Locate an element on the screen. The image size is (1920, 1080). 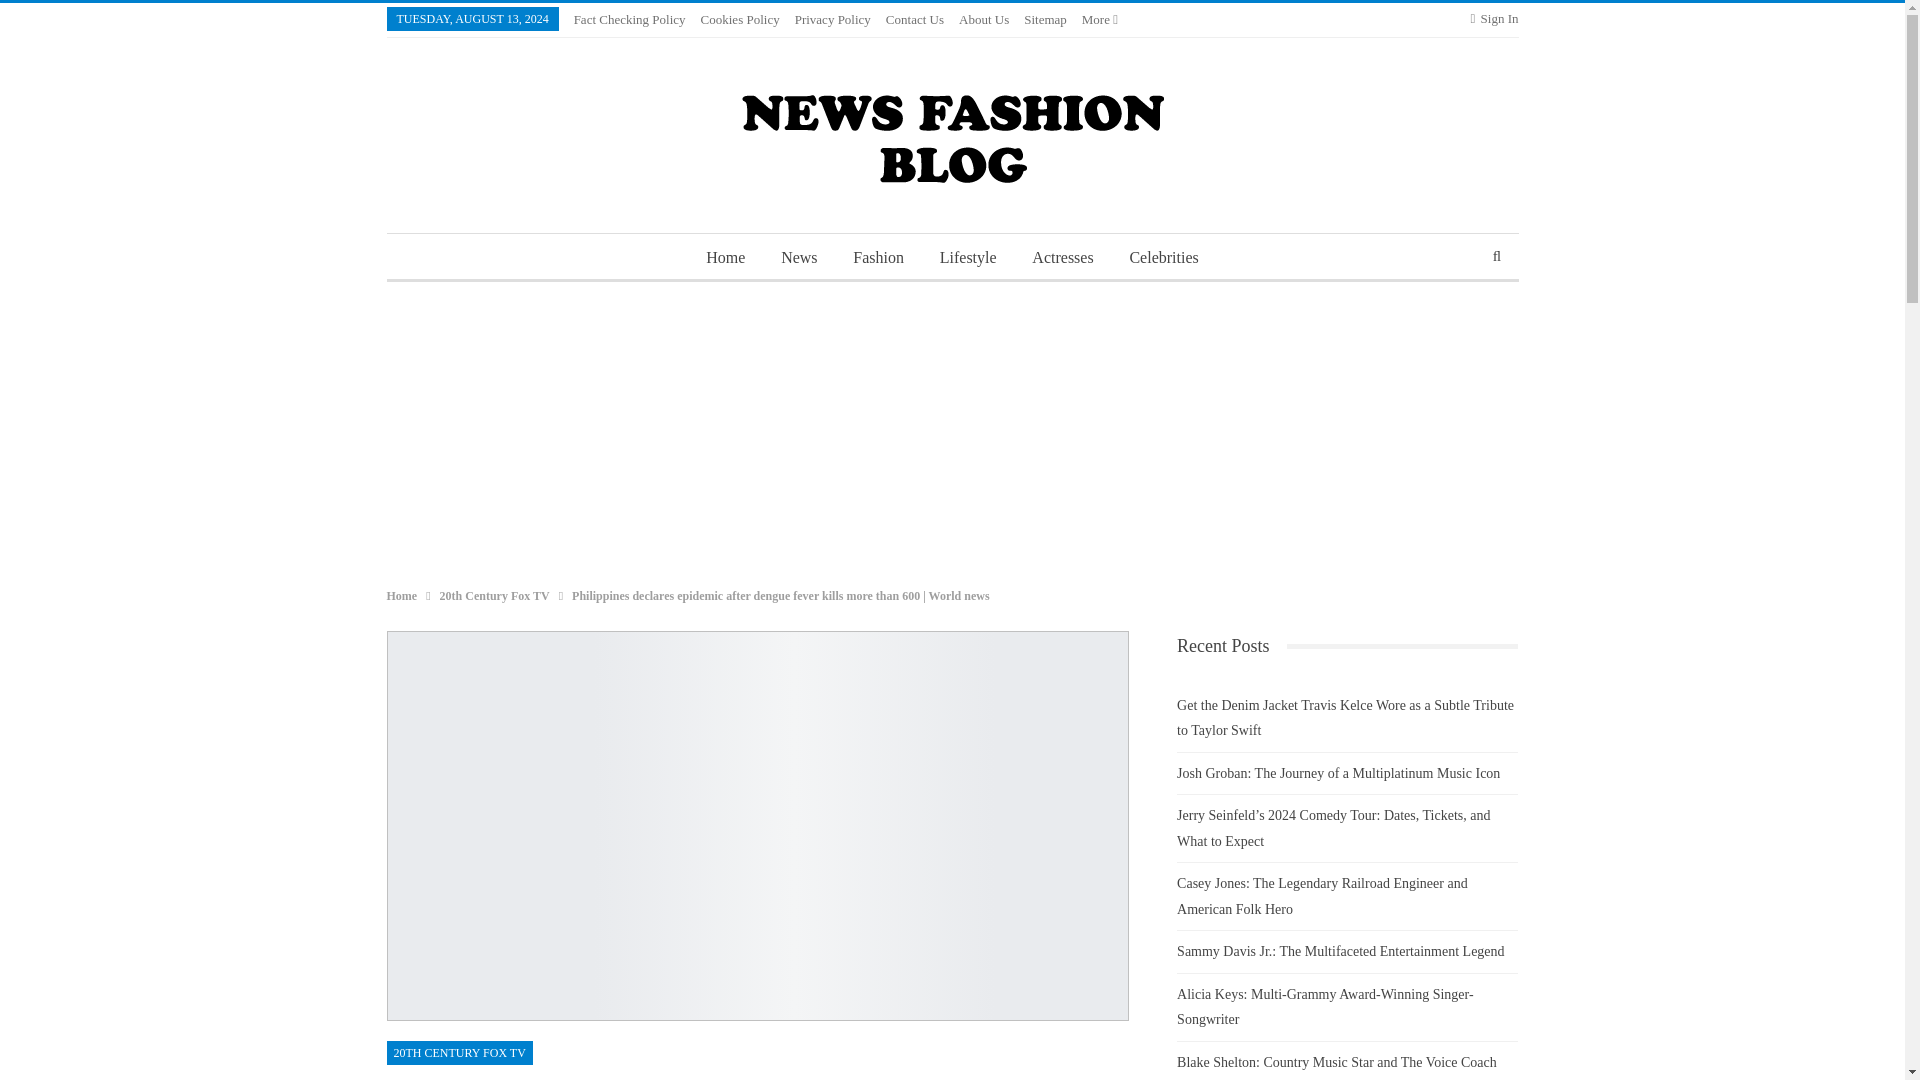
About Us is located at coordinates (984, 19).